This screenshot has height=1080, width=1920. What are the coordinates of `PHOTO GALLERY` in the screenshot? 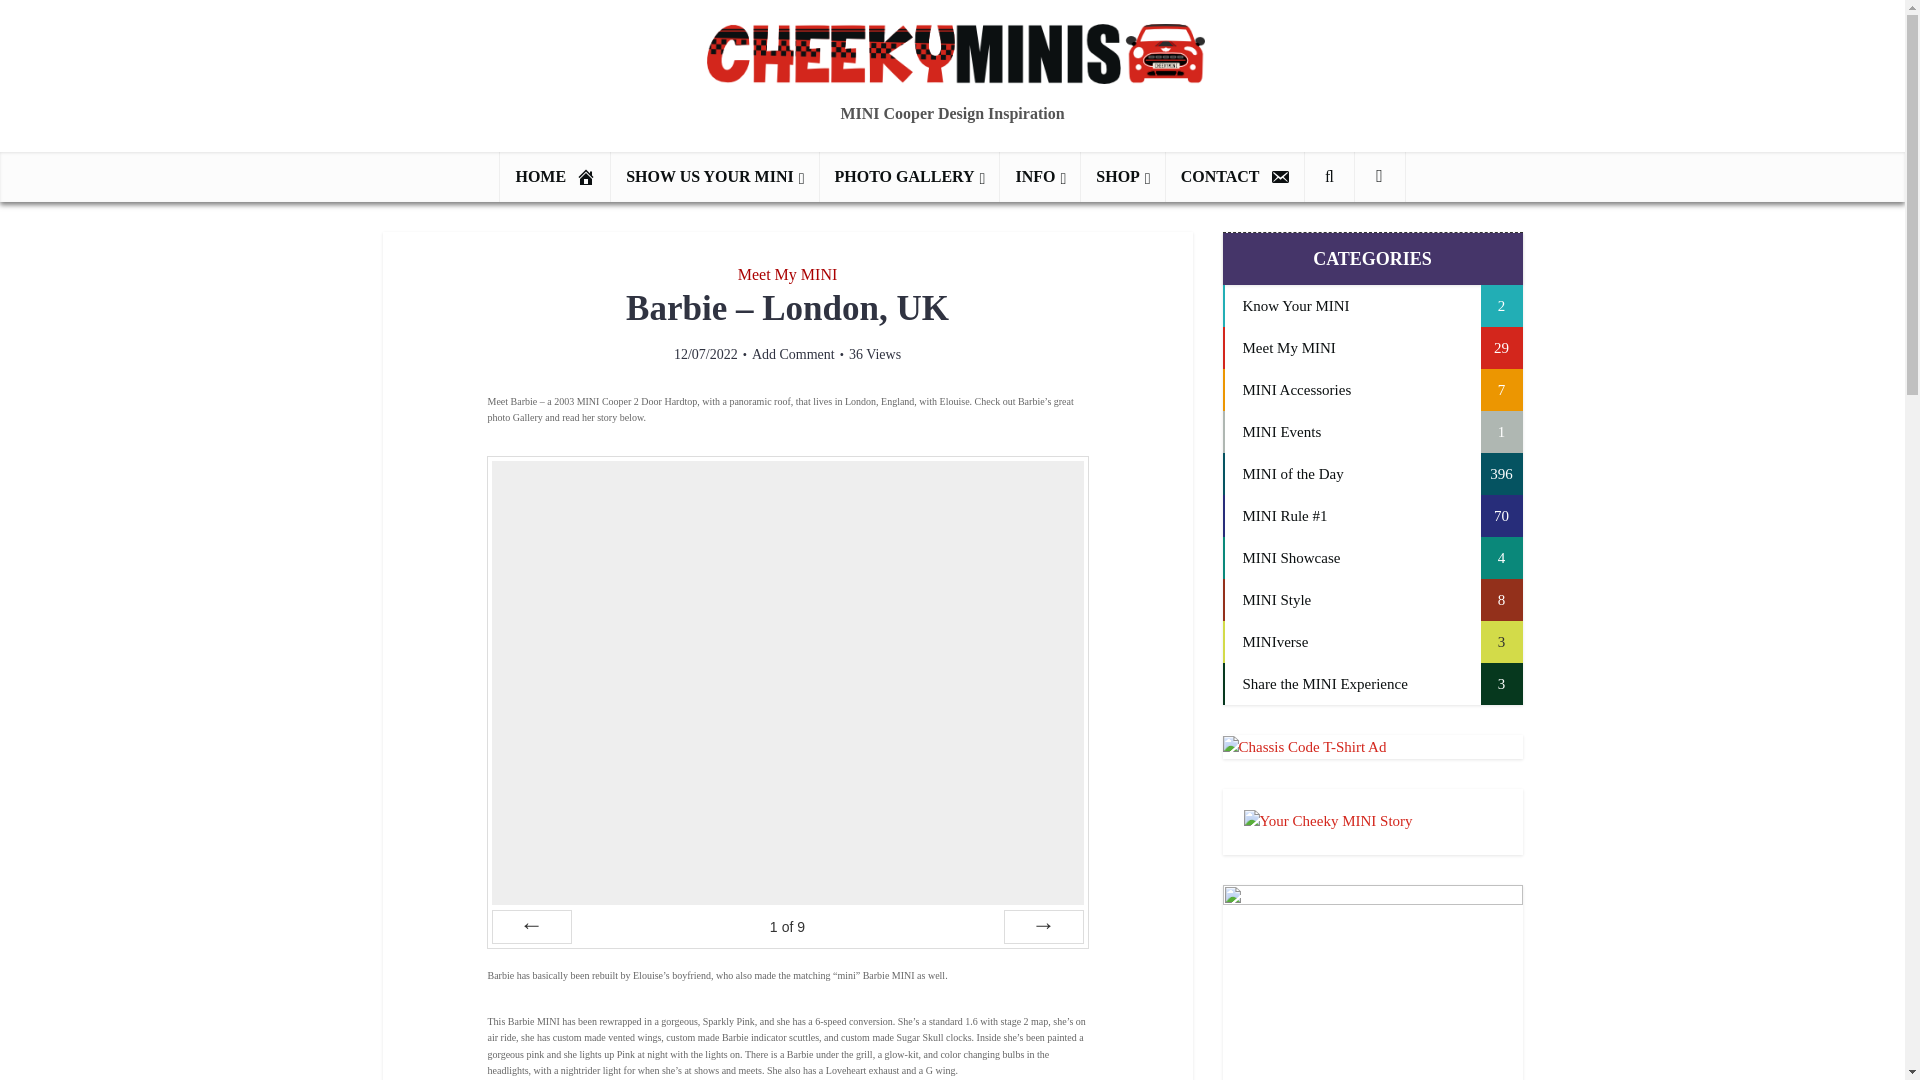 It's located at (910, 176).